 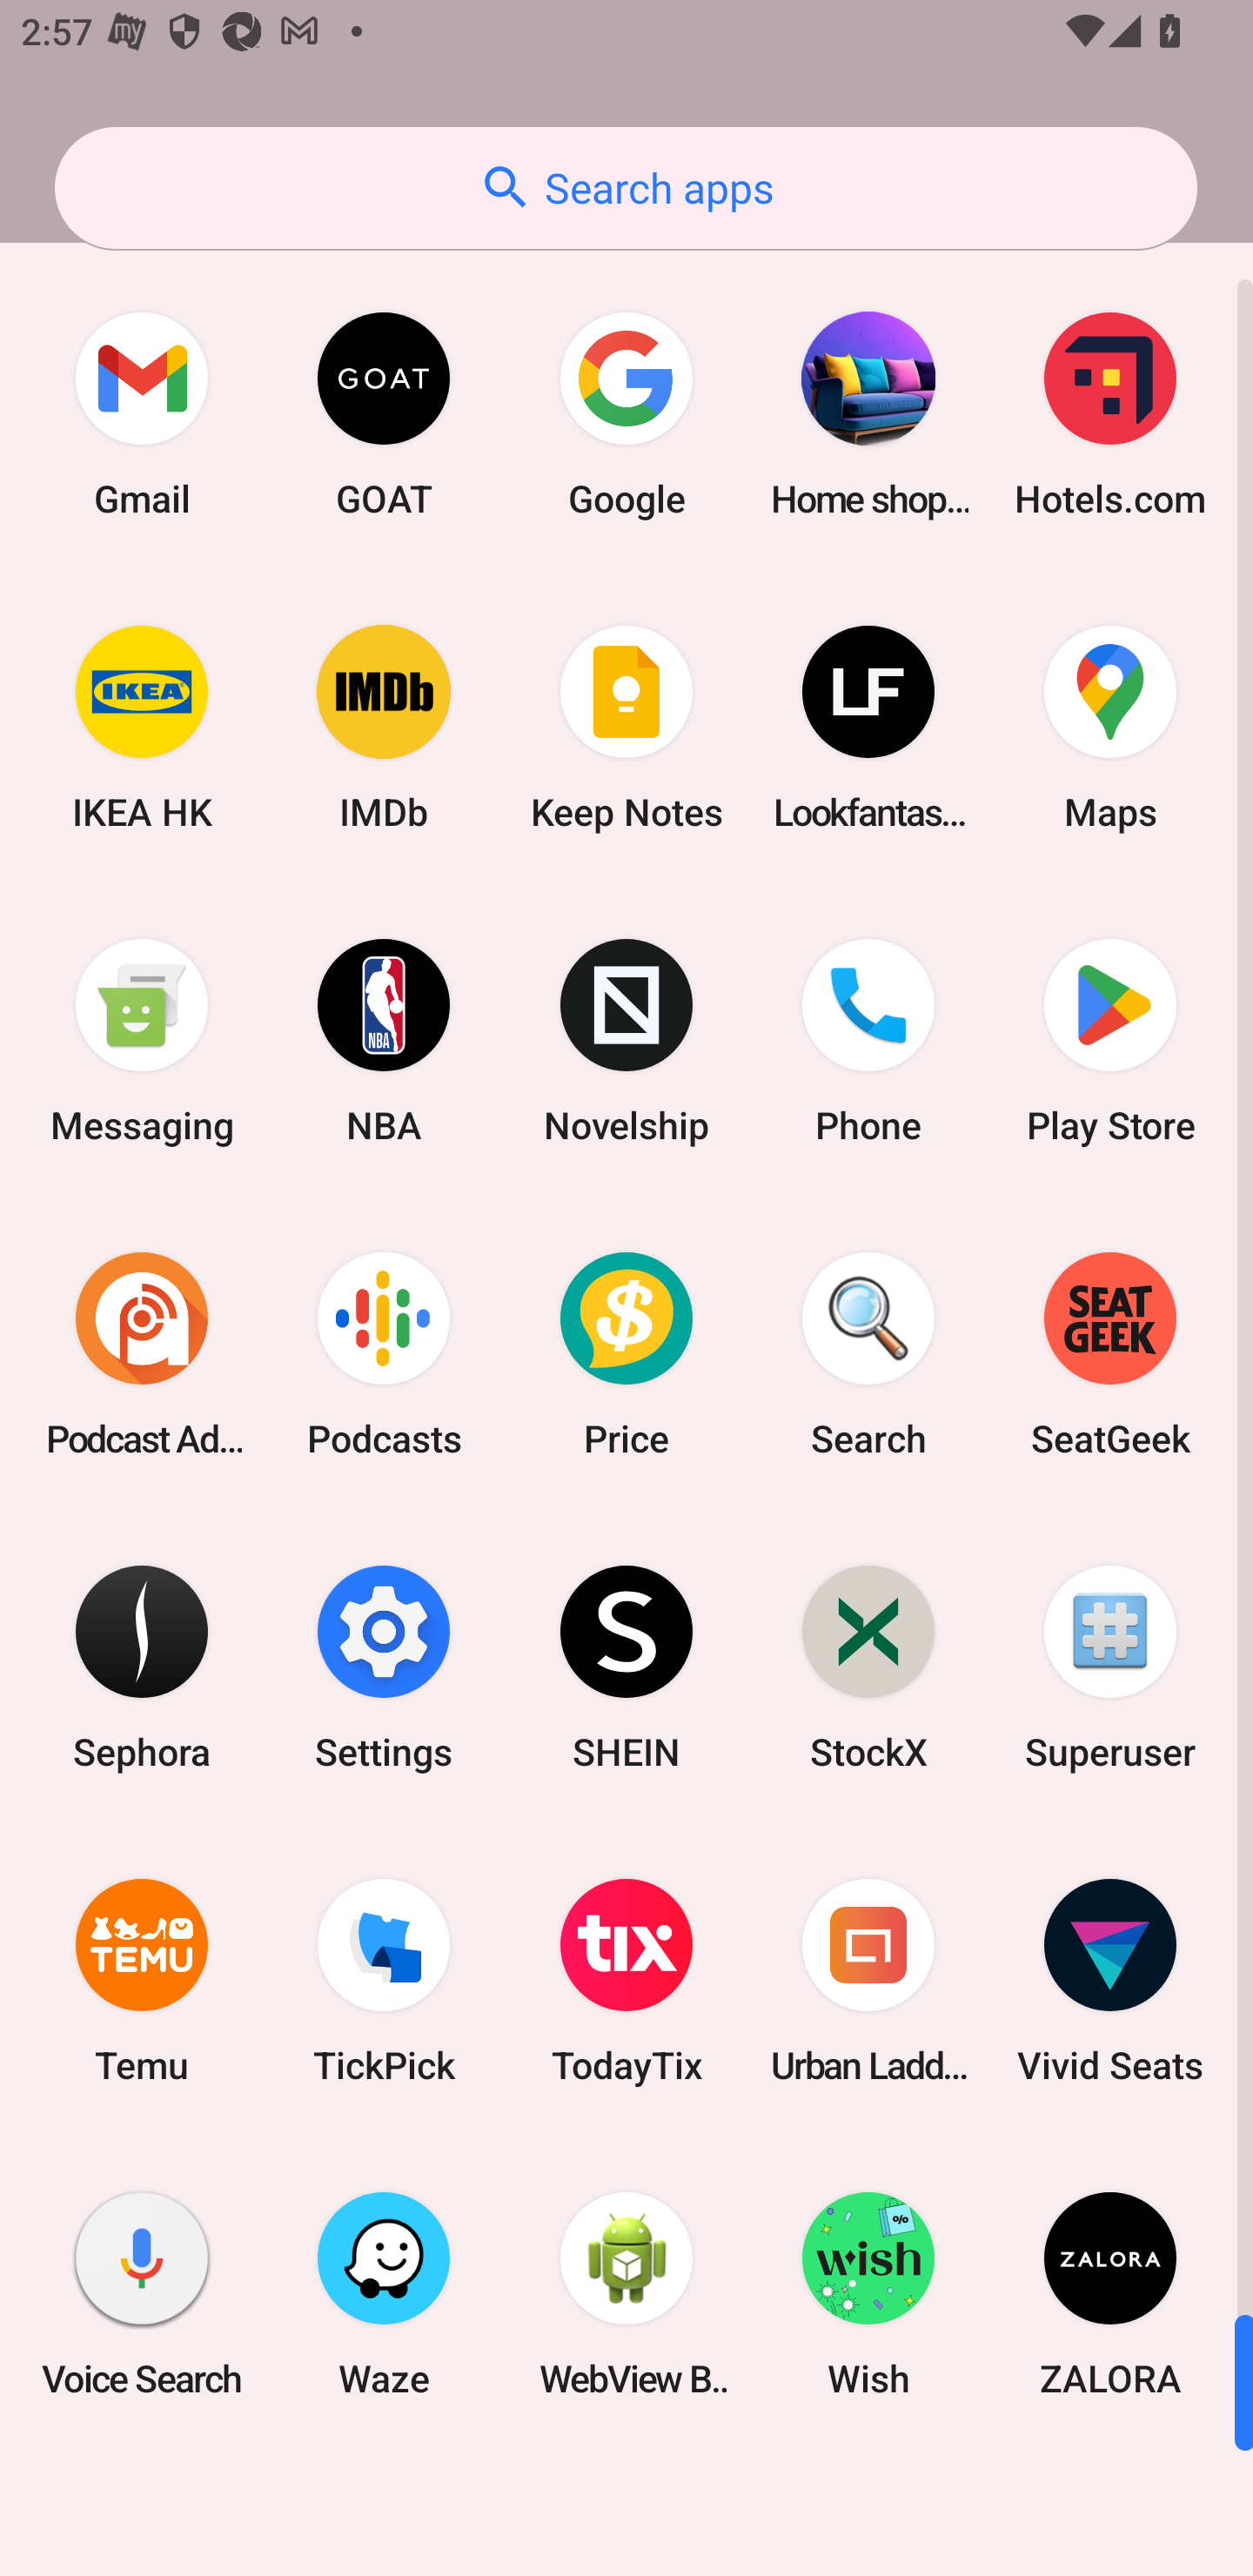 I want to click on Wish, so click(x=868, y=2293).